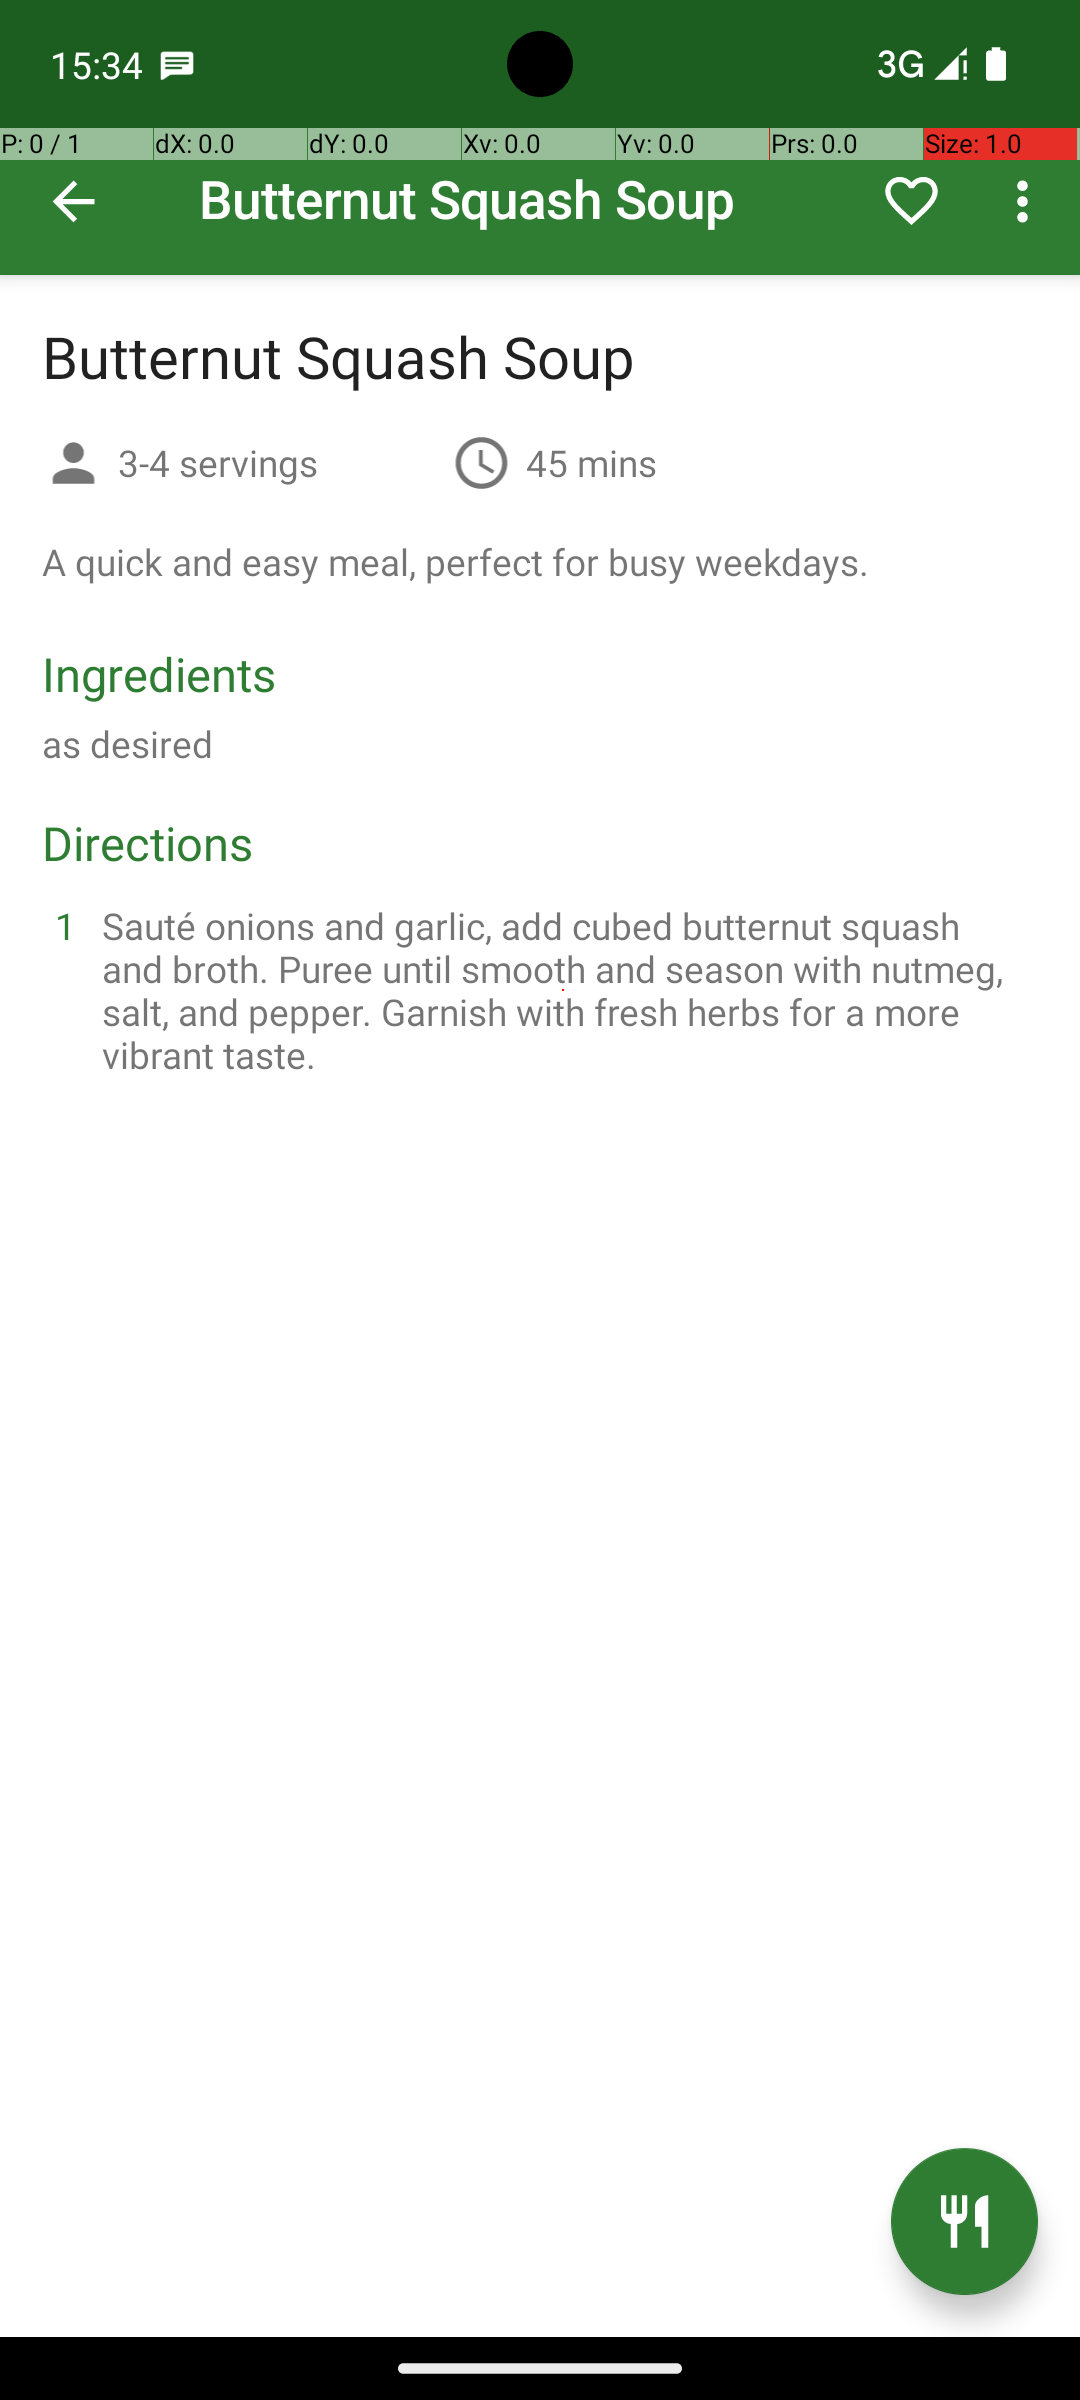 The image size is (1080, 2400). Describe the element at coordinates (128, 744) in the screenshot. I see `as desired` at that location.